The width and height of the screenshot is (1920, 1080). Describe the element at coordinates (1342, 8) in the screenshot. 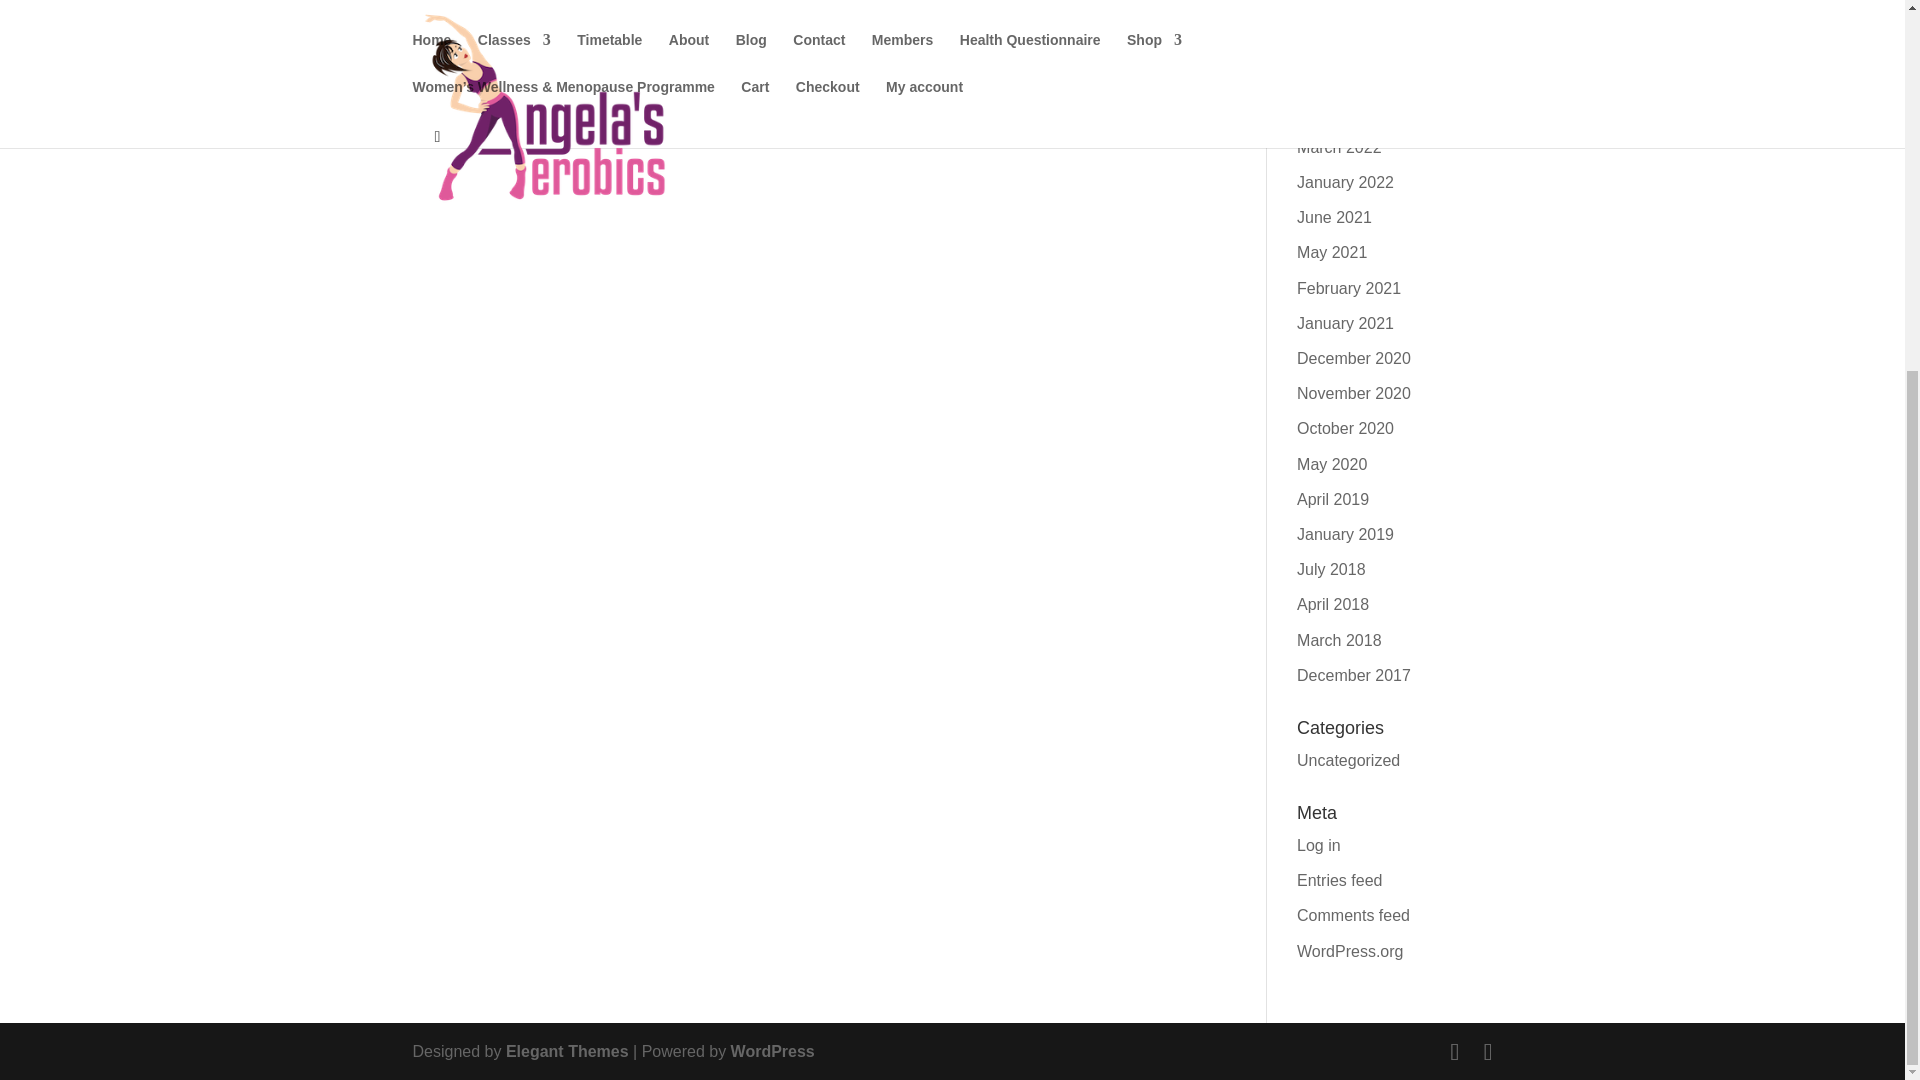

I see `August 2023` at that location.